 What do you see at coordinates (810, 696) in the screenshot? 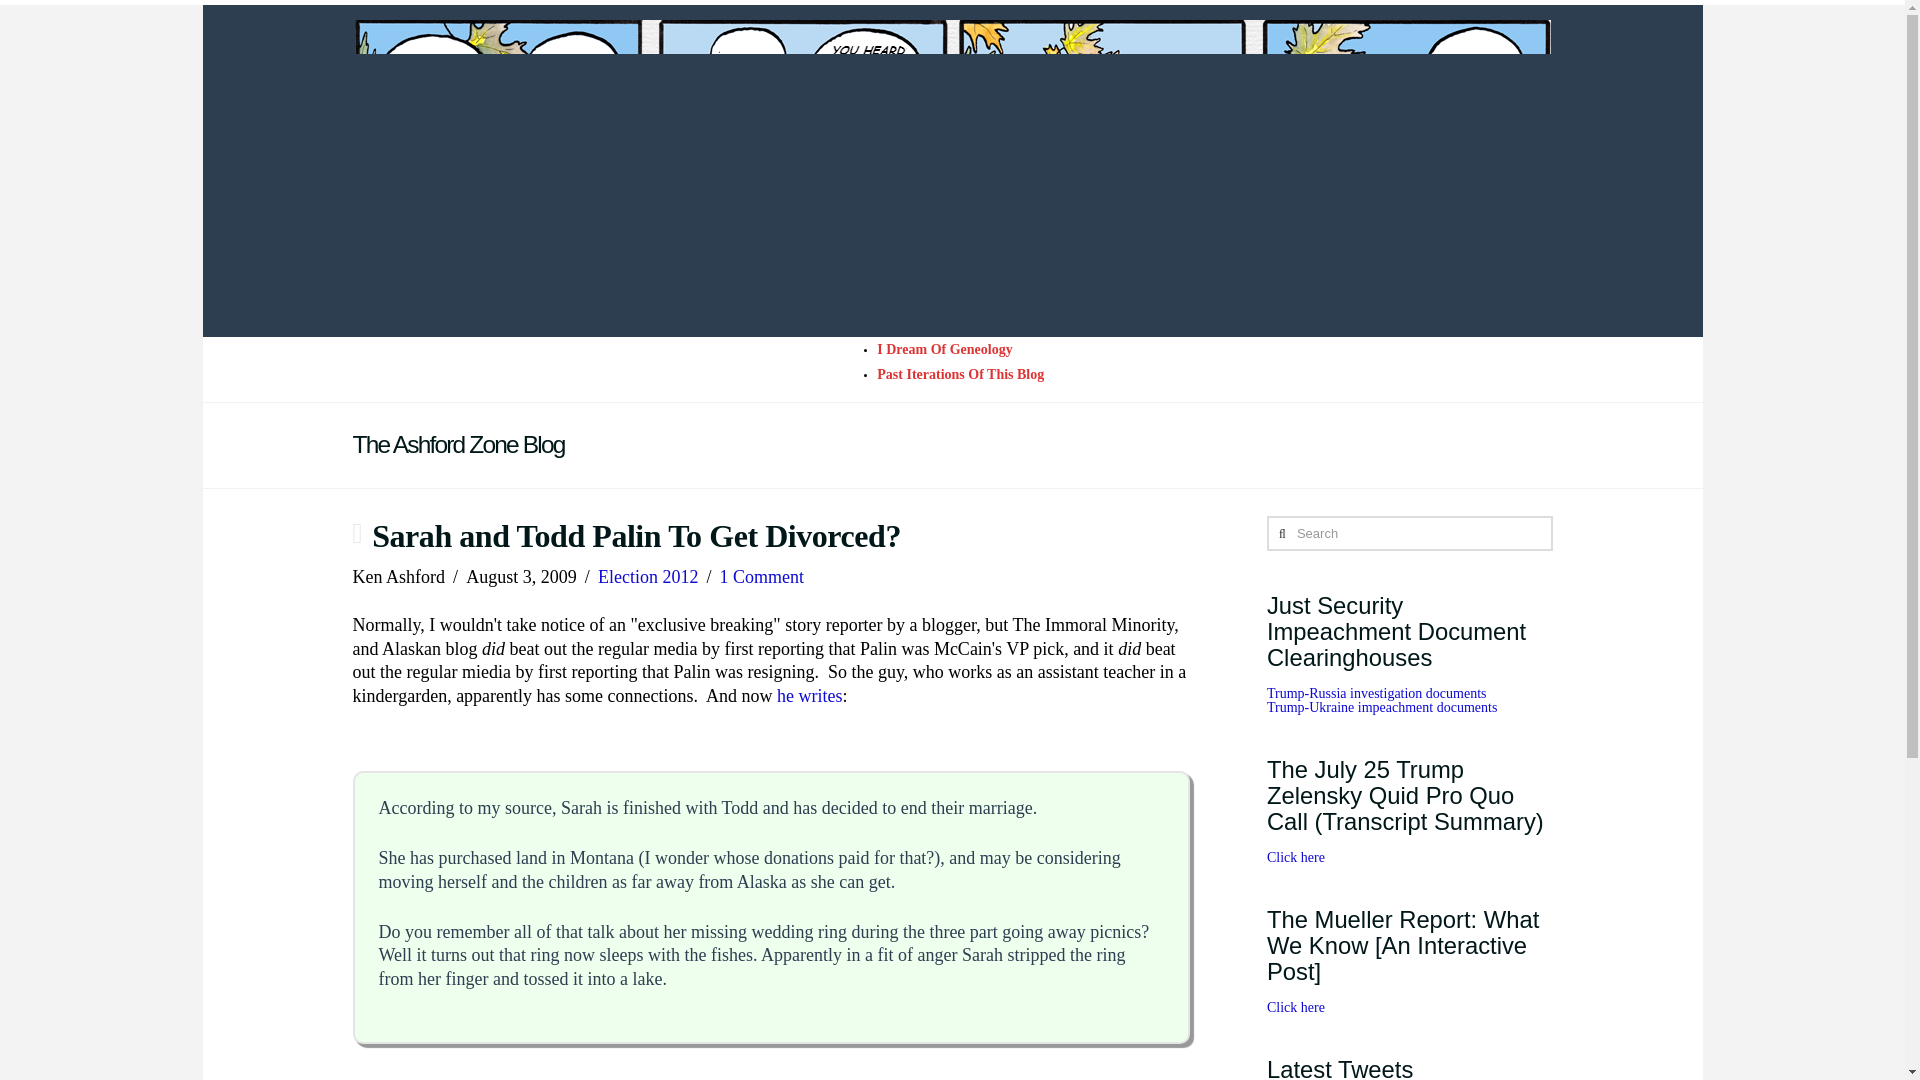
I see `he writes` at bounding box center [810, 696].